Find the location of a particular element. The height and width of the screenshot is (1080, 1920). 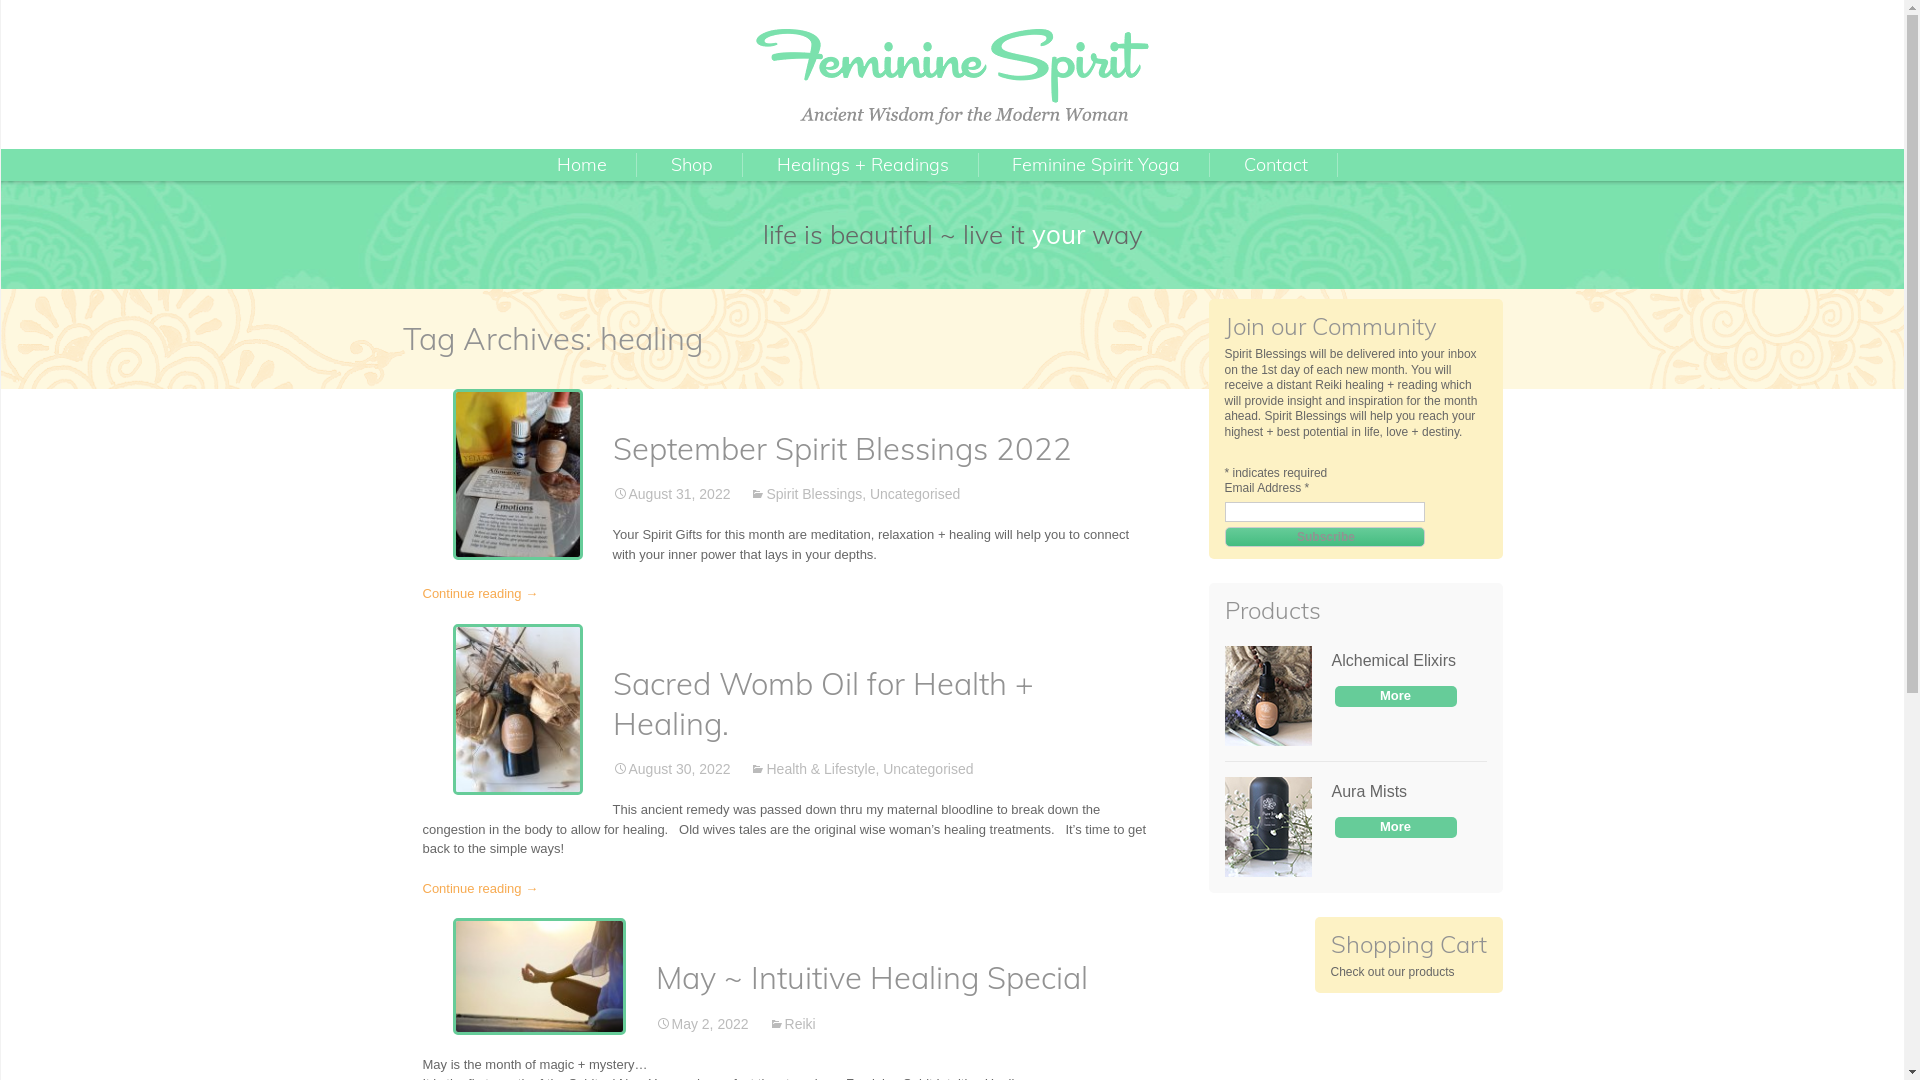

More is located at coordinates (1395, 696).